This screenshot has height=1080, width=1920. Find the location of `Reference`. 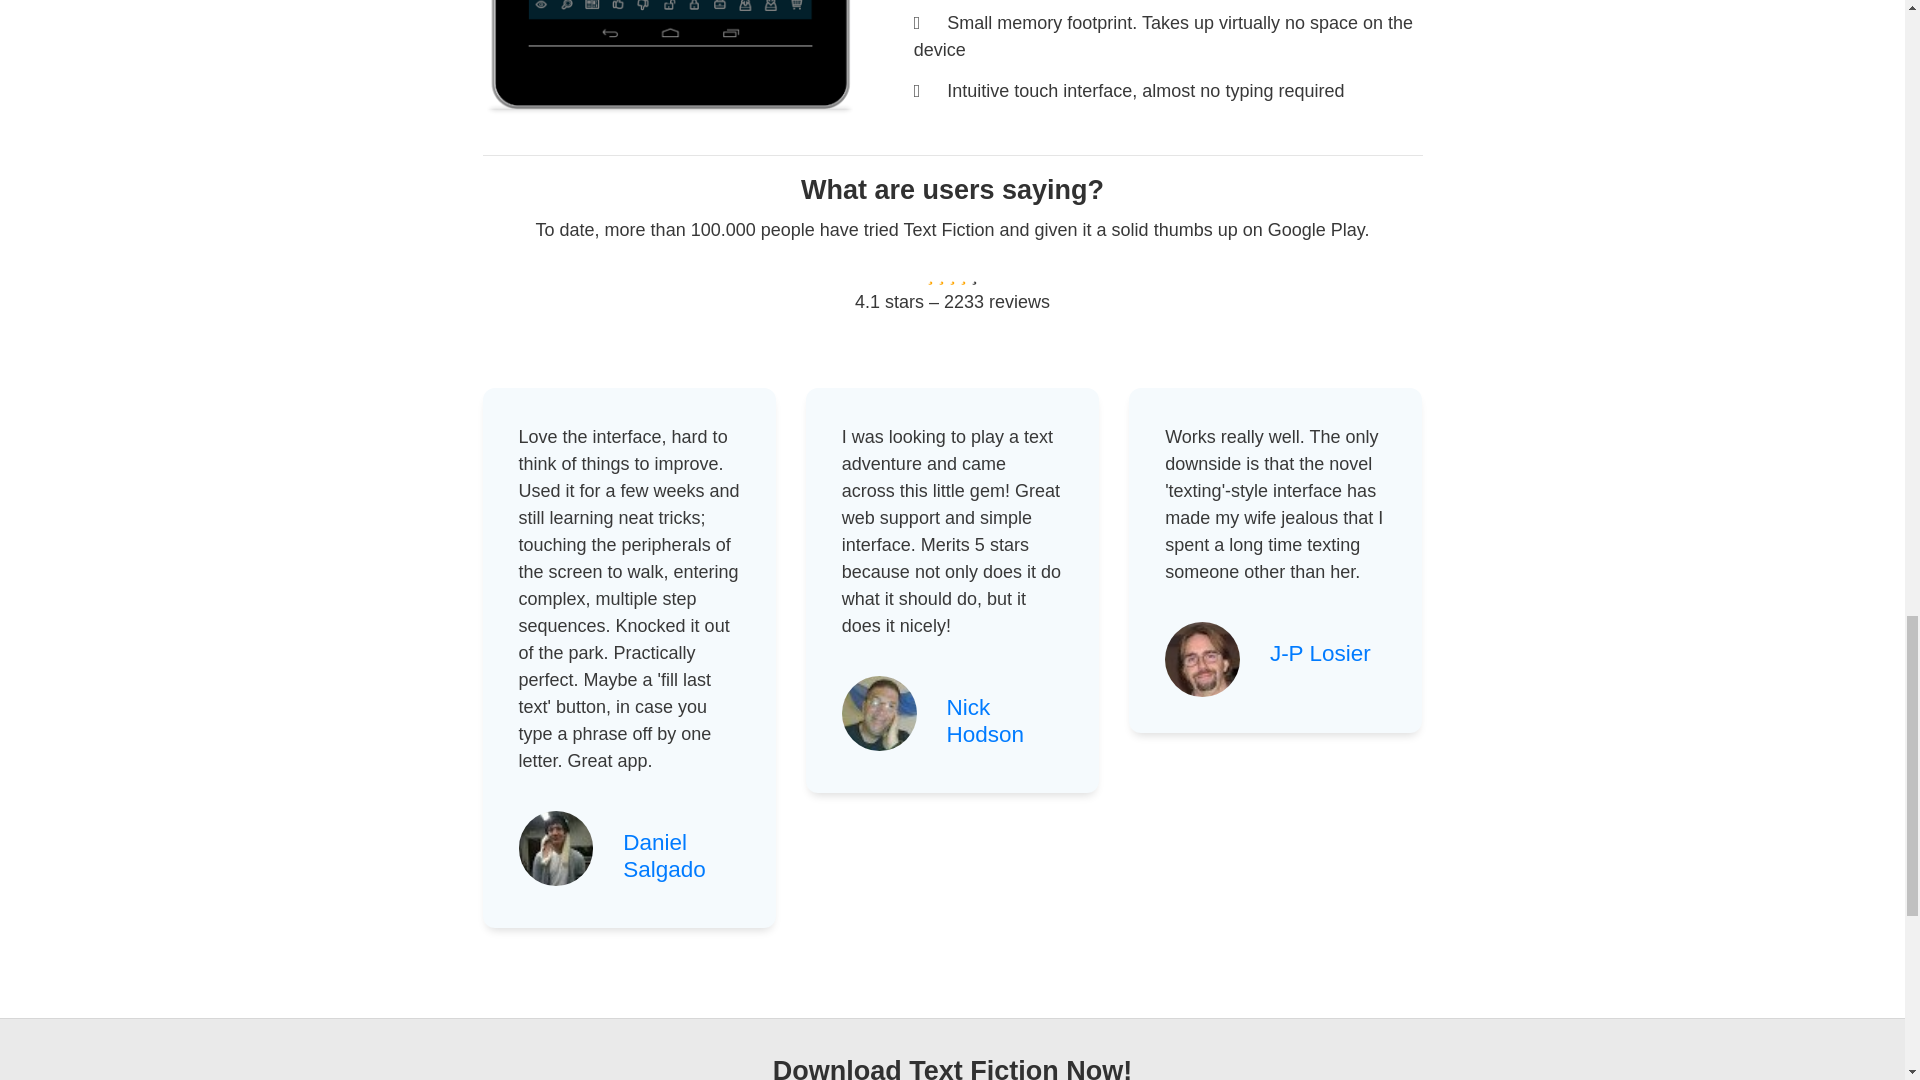

Reference is located at coordinates (664, 856).